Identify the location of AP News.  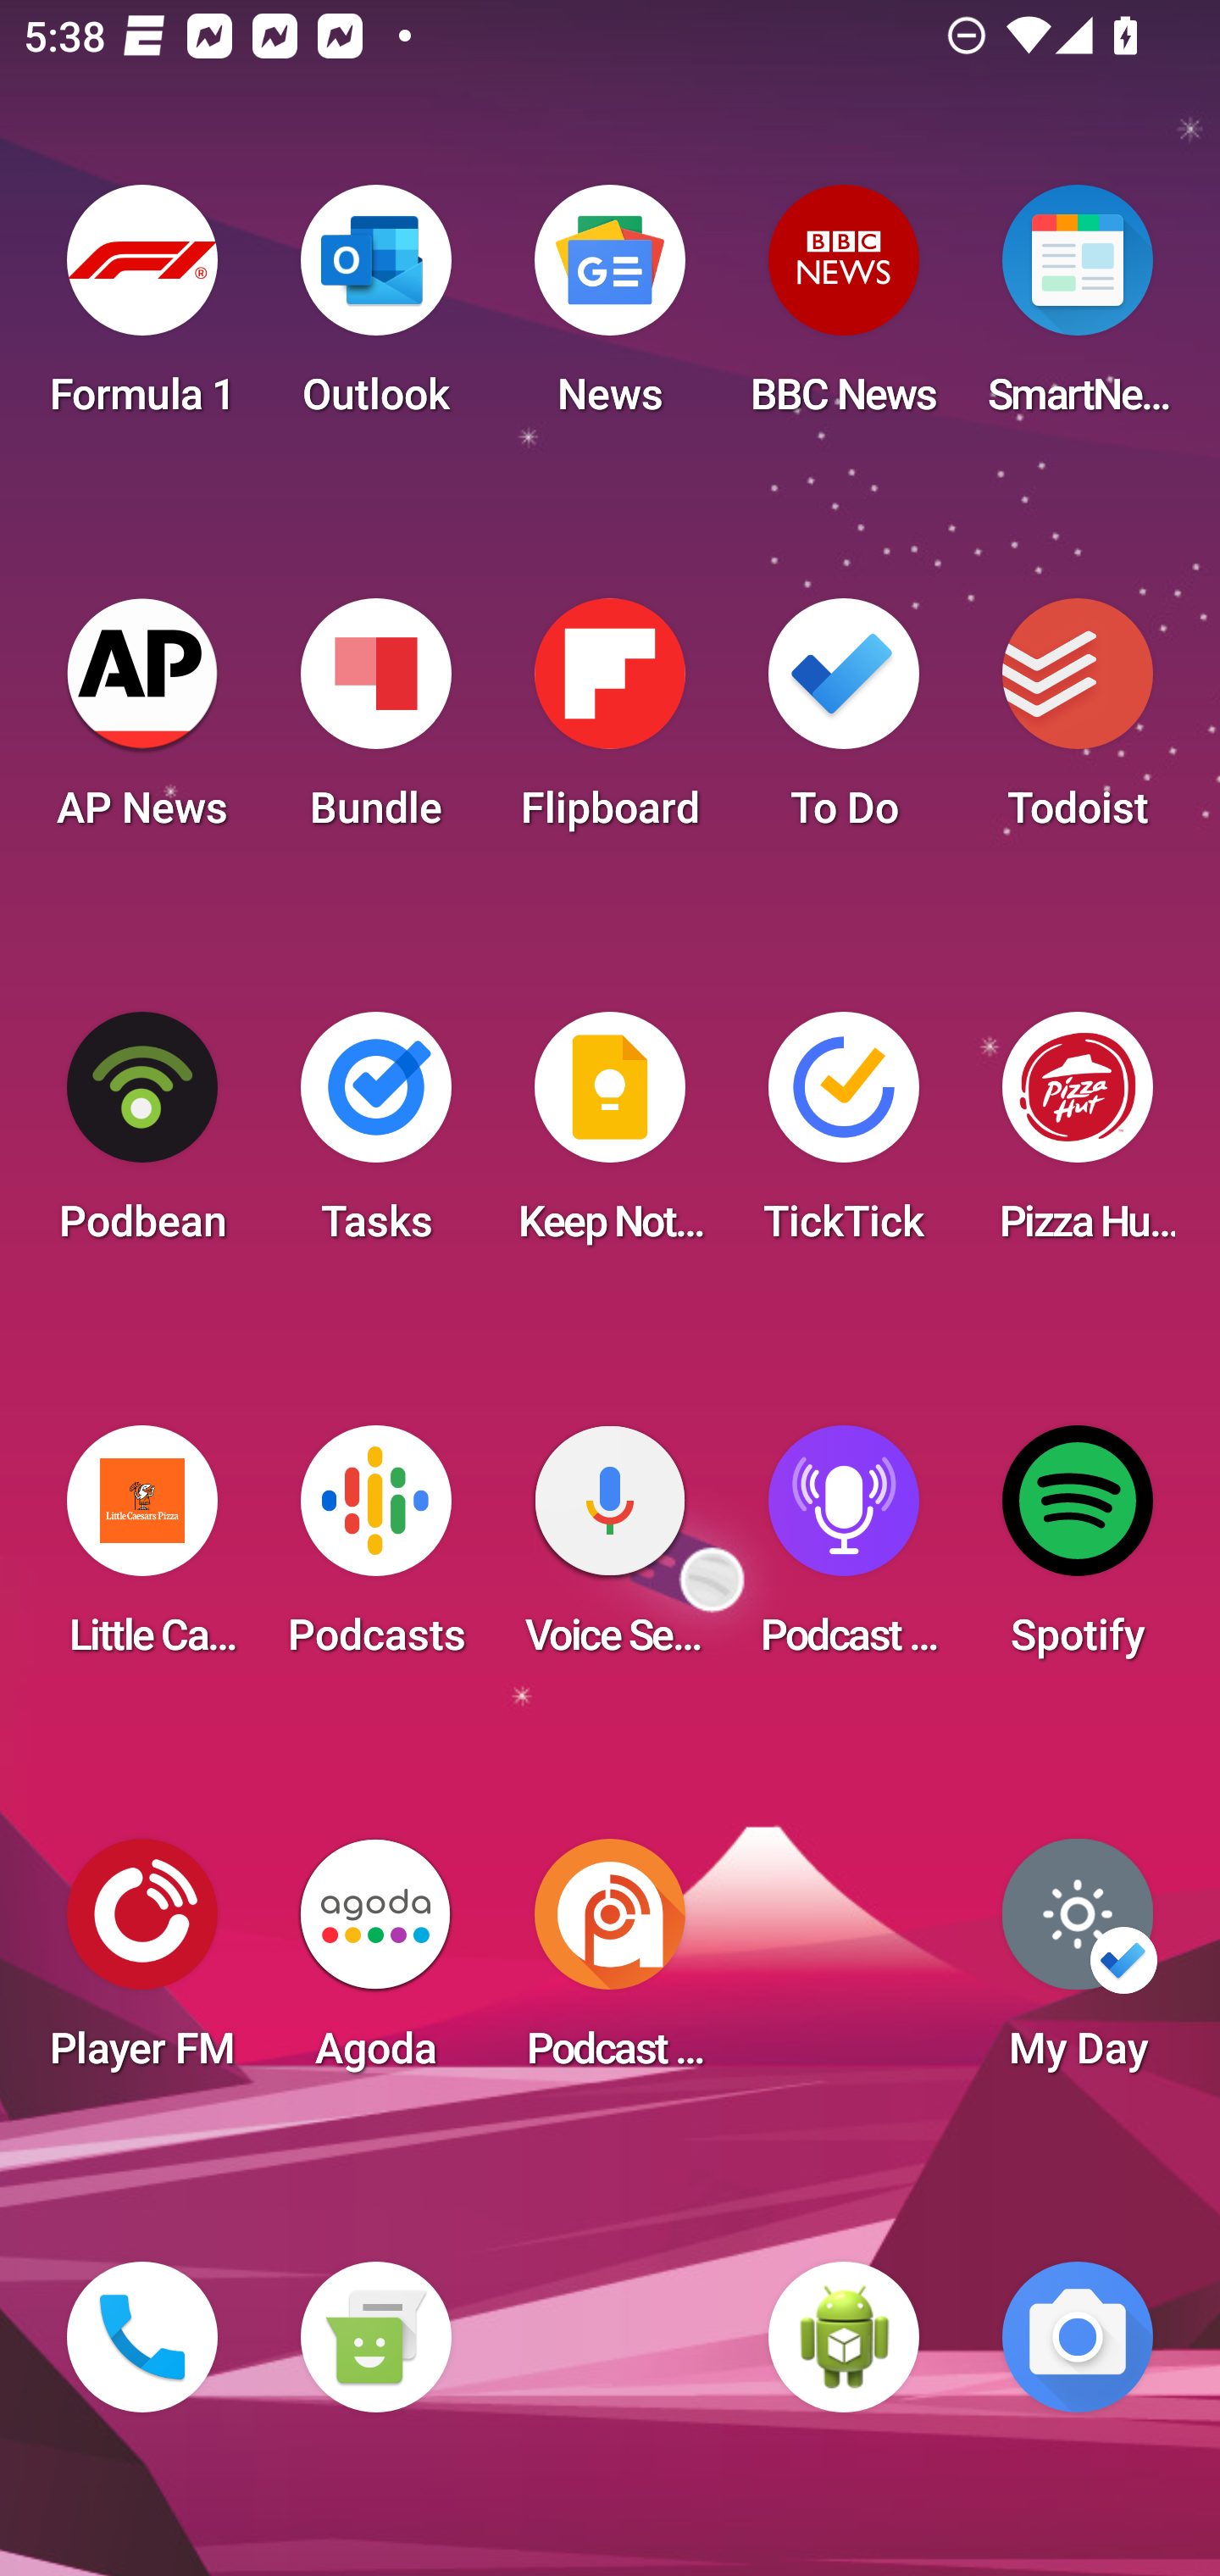
(142, 724).